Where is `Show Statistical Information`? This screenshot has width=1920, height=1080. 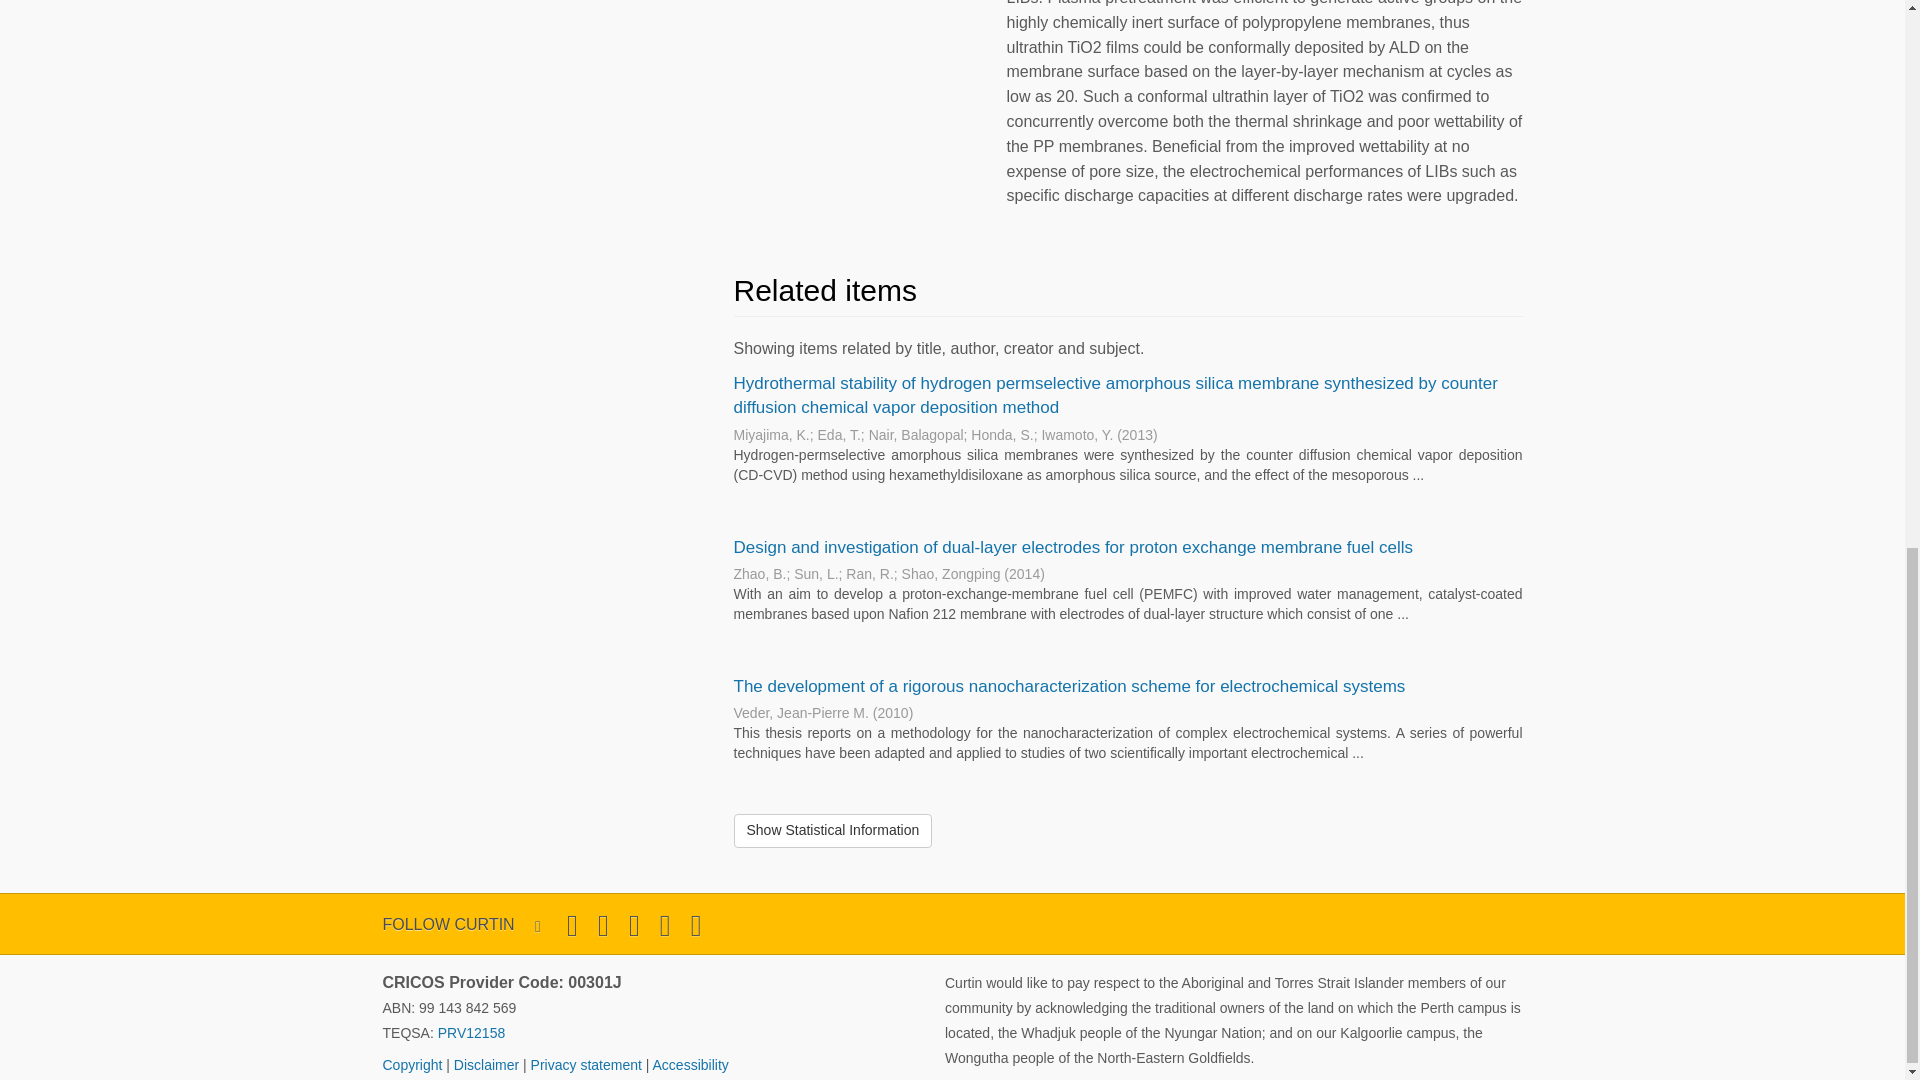 Show Statistical Information is located at coordinates (833, 830).